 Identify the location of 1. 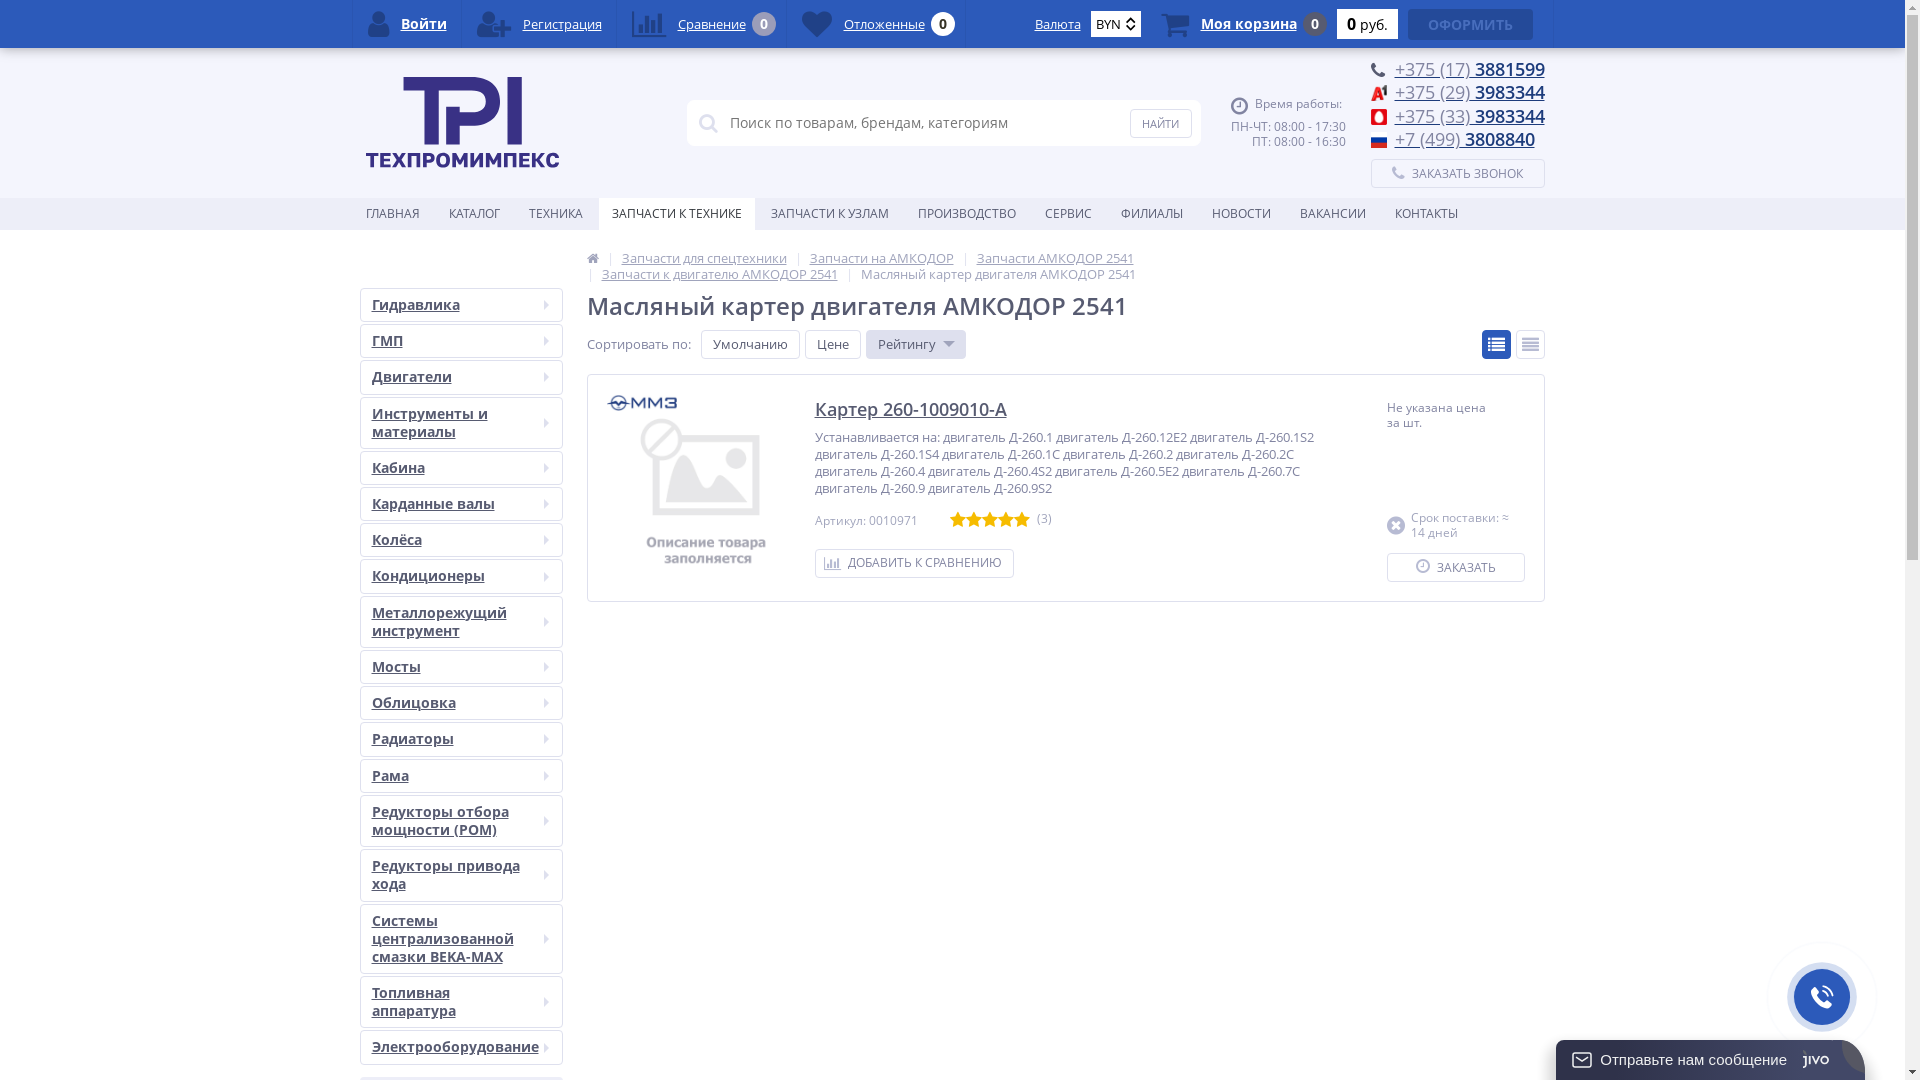
(958, 520).